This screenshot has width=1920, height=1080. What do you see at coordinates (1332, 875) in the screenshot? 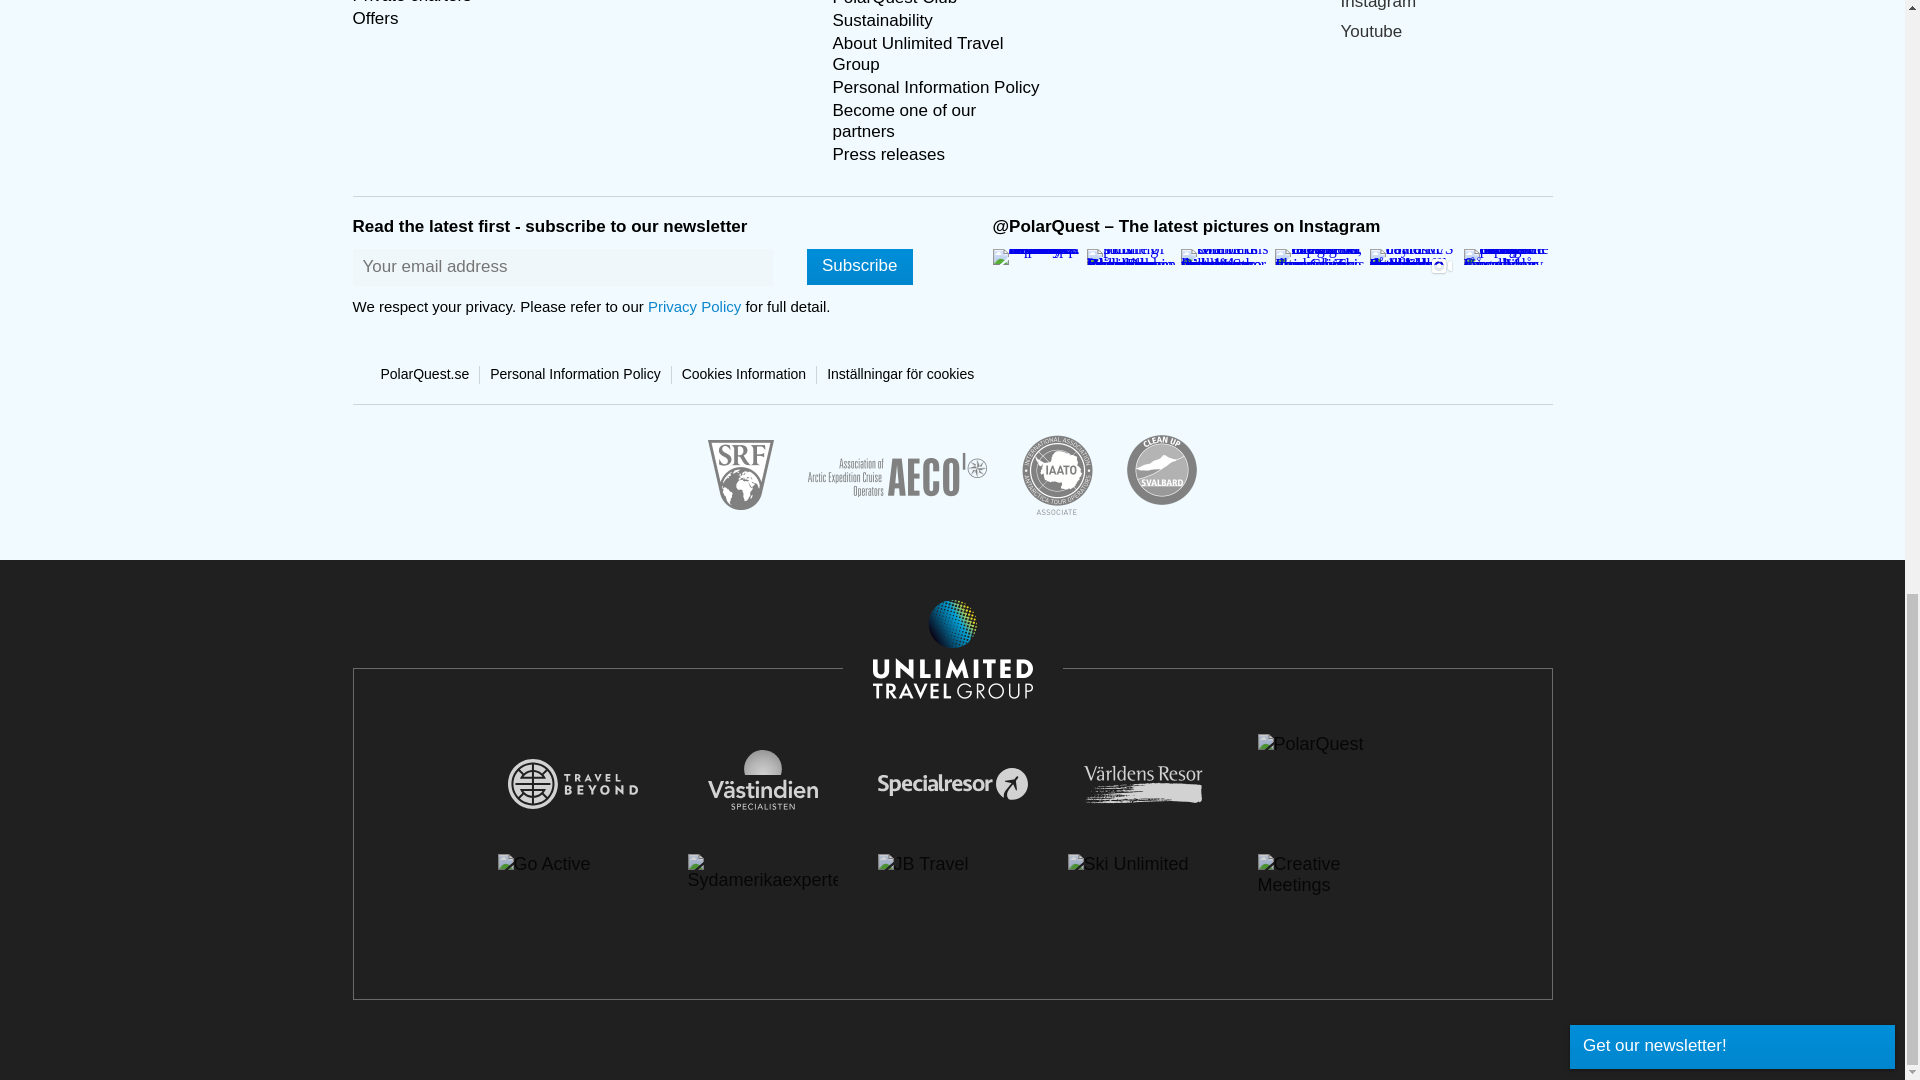
I see `Creative Meetings` at bounding box center [1332, 875].